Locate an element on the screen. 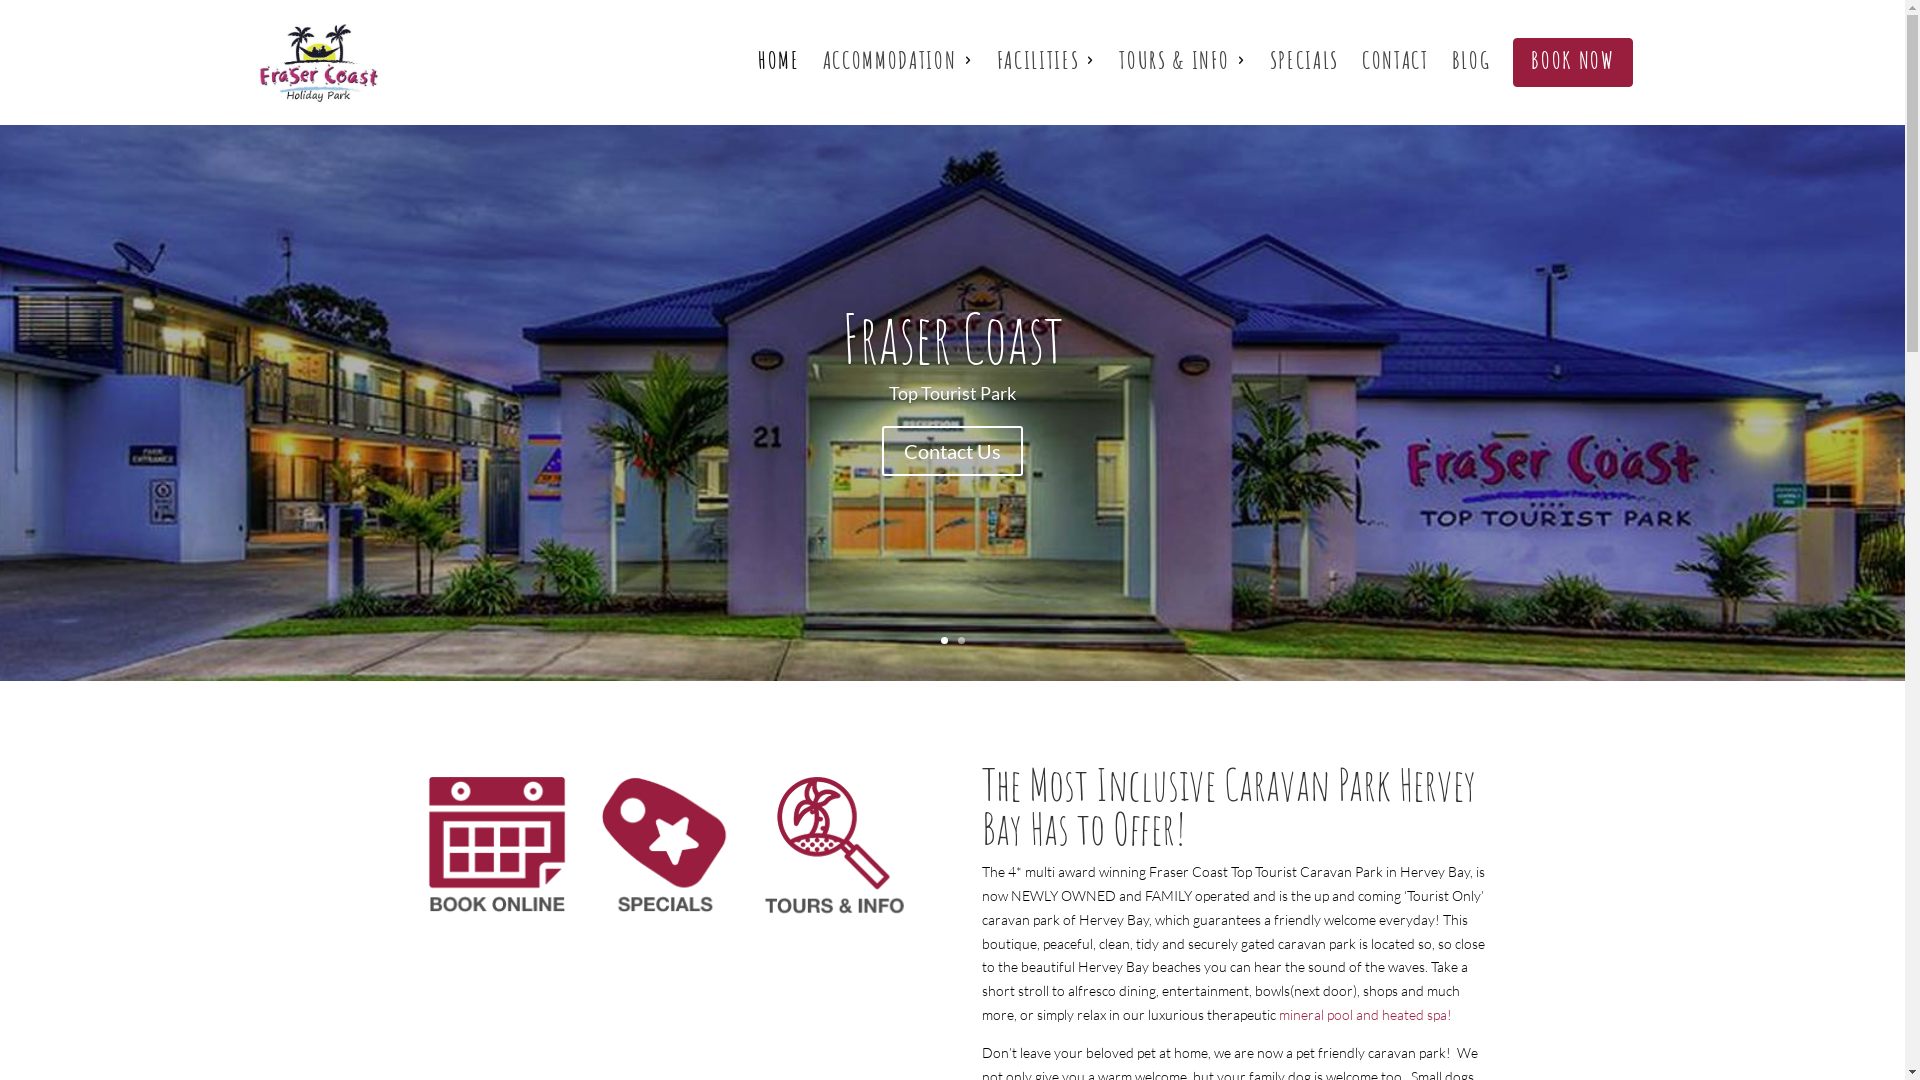 This screenshot has width=1920, height=1080. Fraser Coast is located at coordinates (953, 338).